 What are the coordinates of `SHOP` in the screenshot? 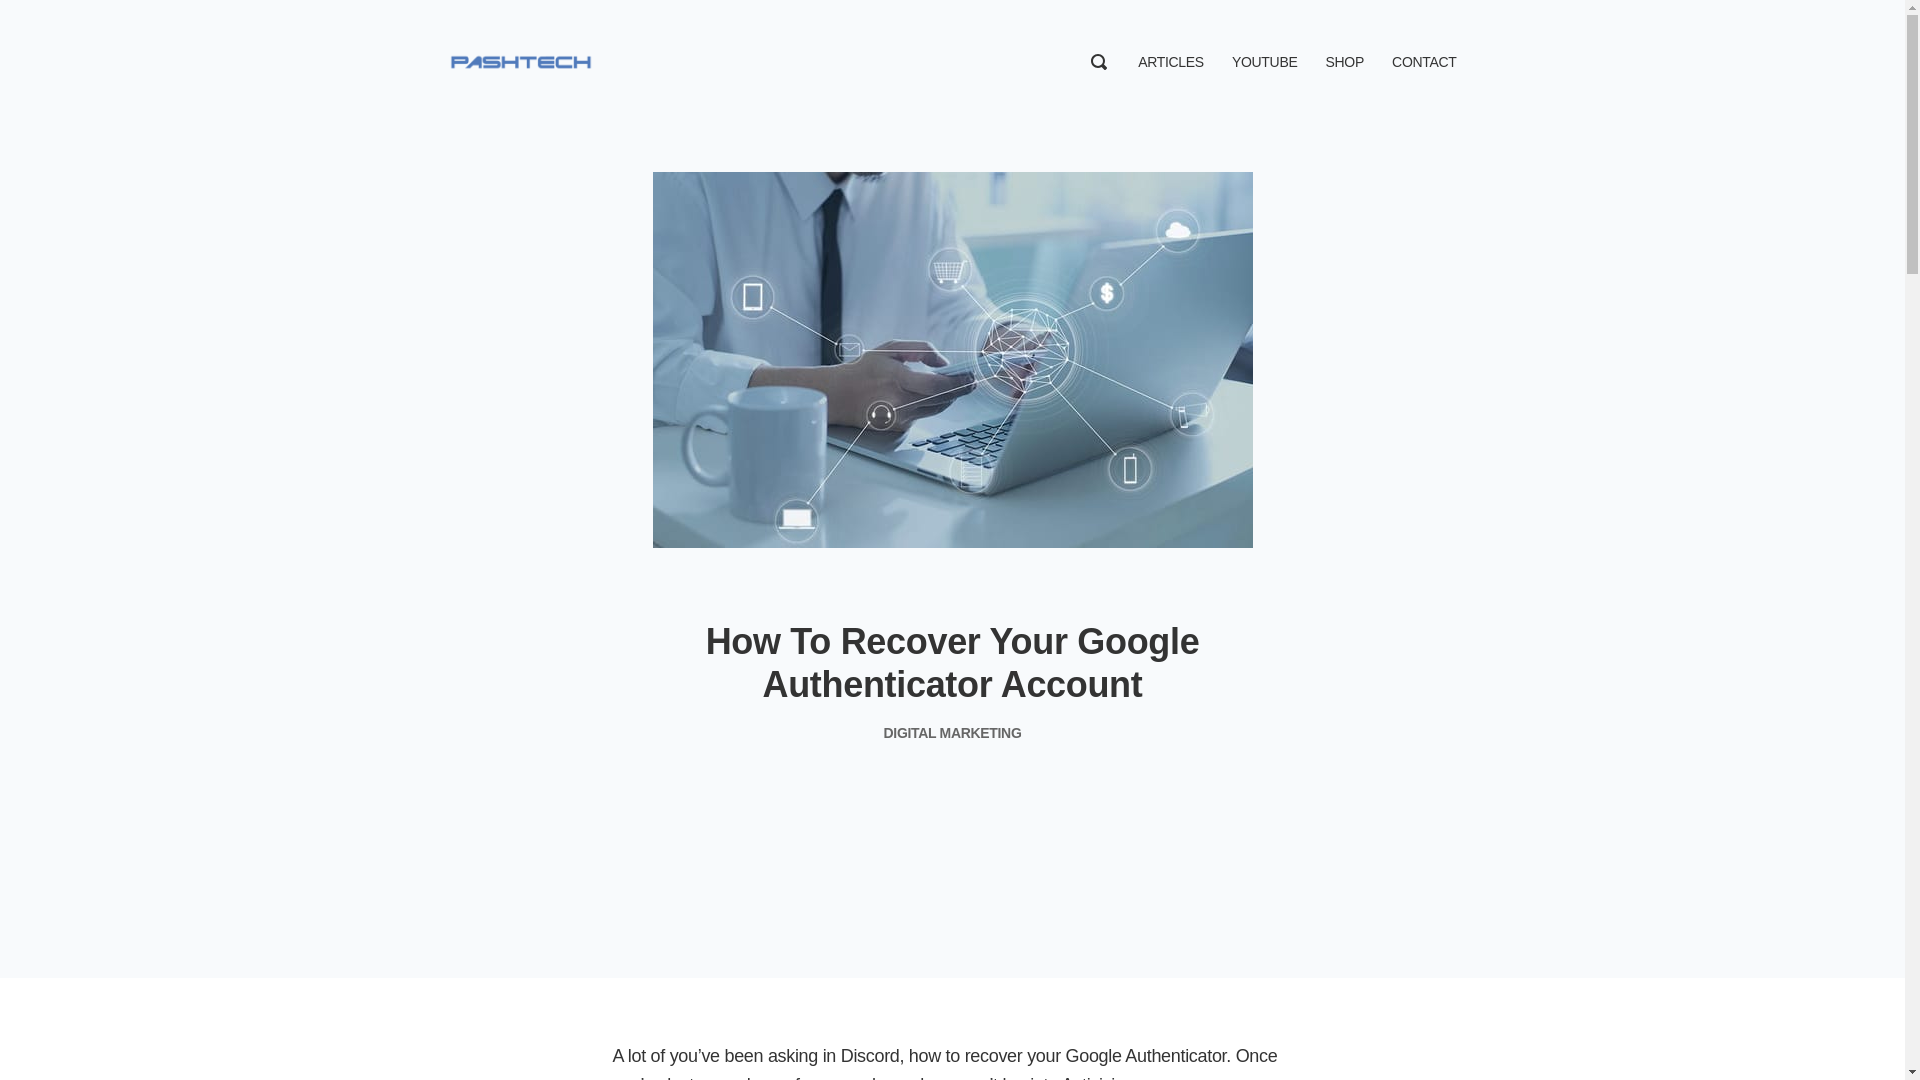 It's located at (1344, 62).